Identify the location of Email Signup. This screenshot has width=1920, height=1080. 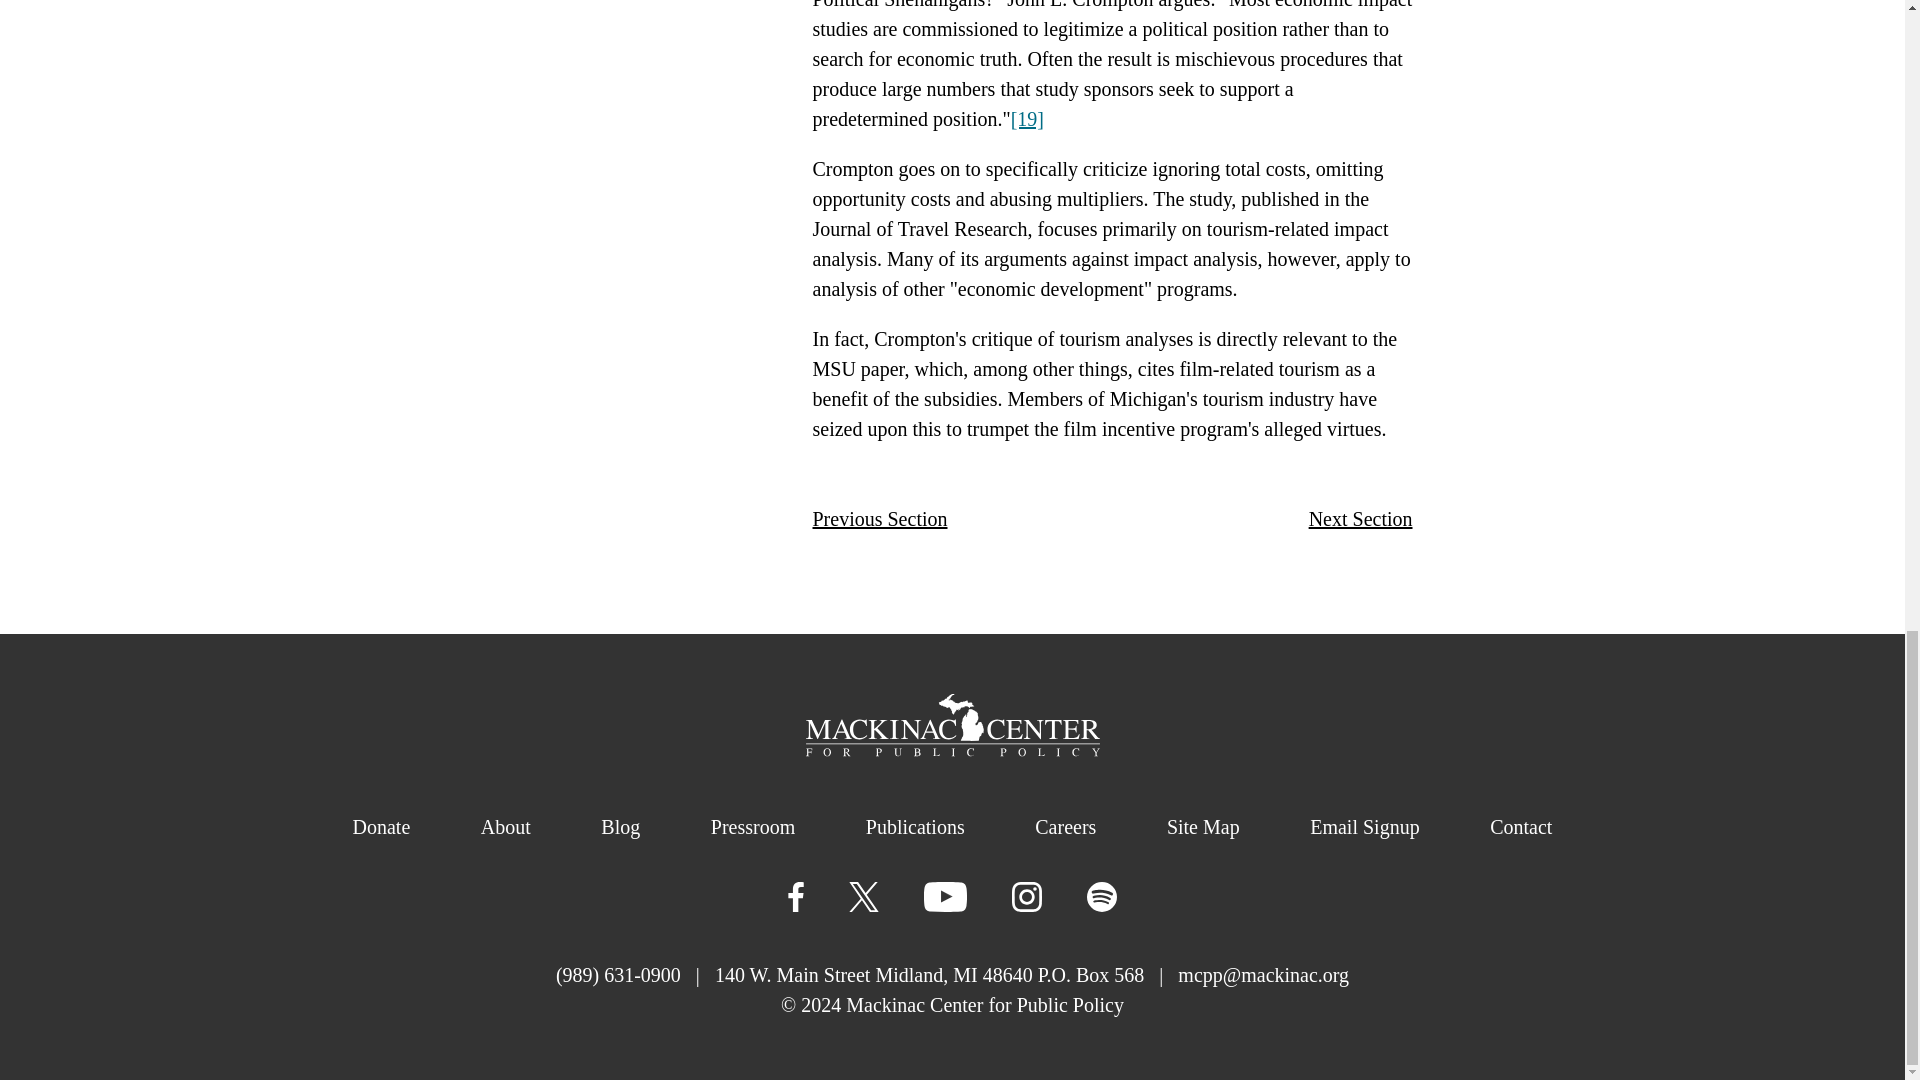
(1364, 827).